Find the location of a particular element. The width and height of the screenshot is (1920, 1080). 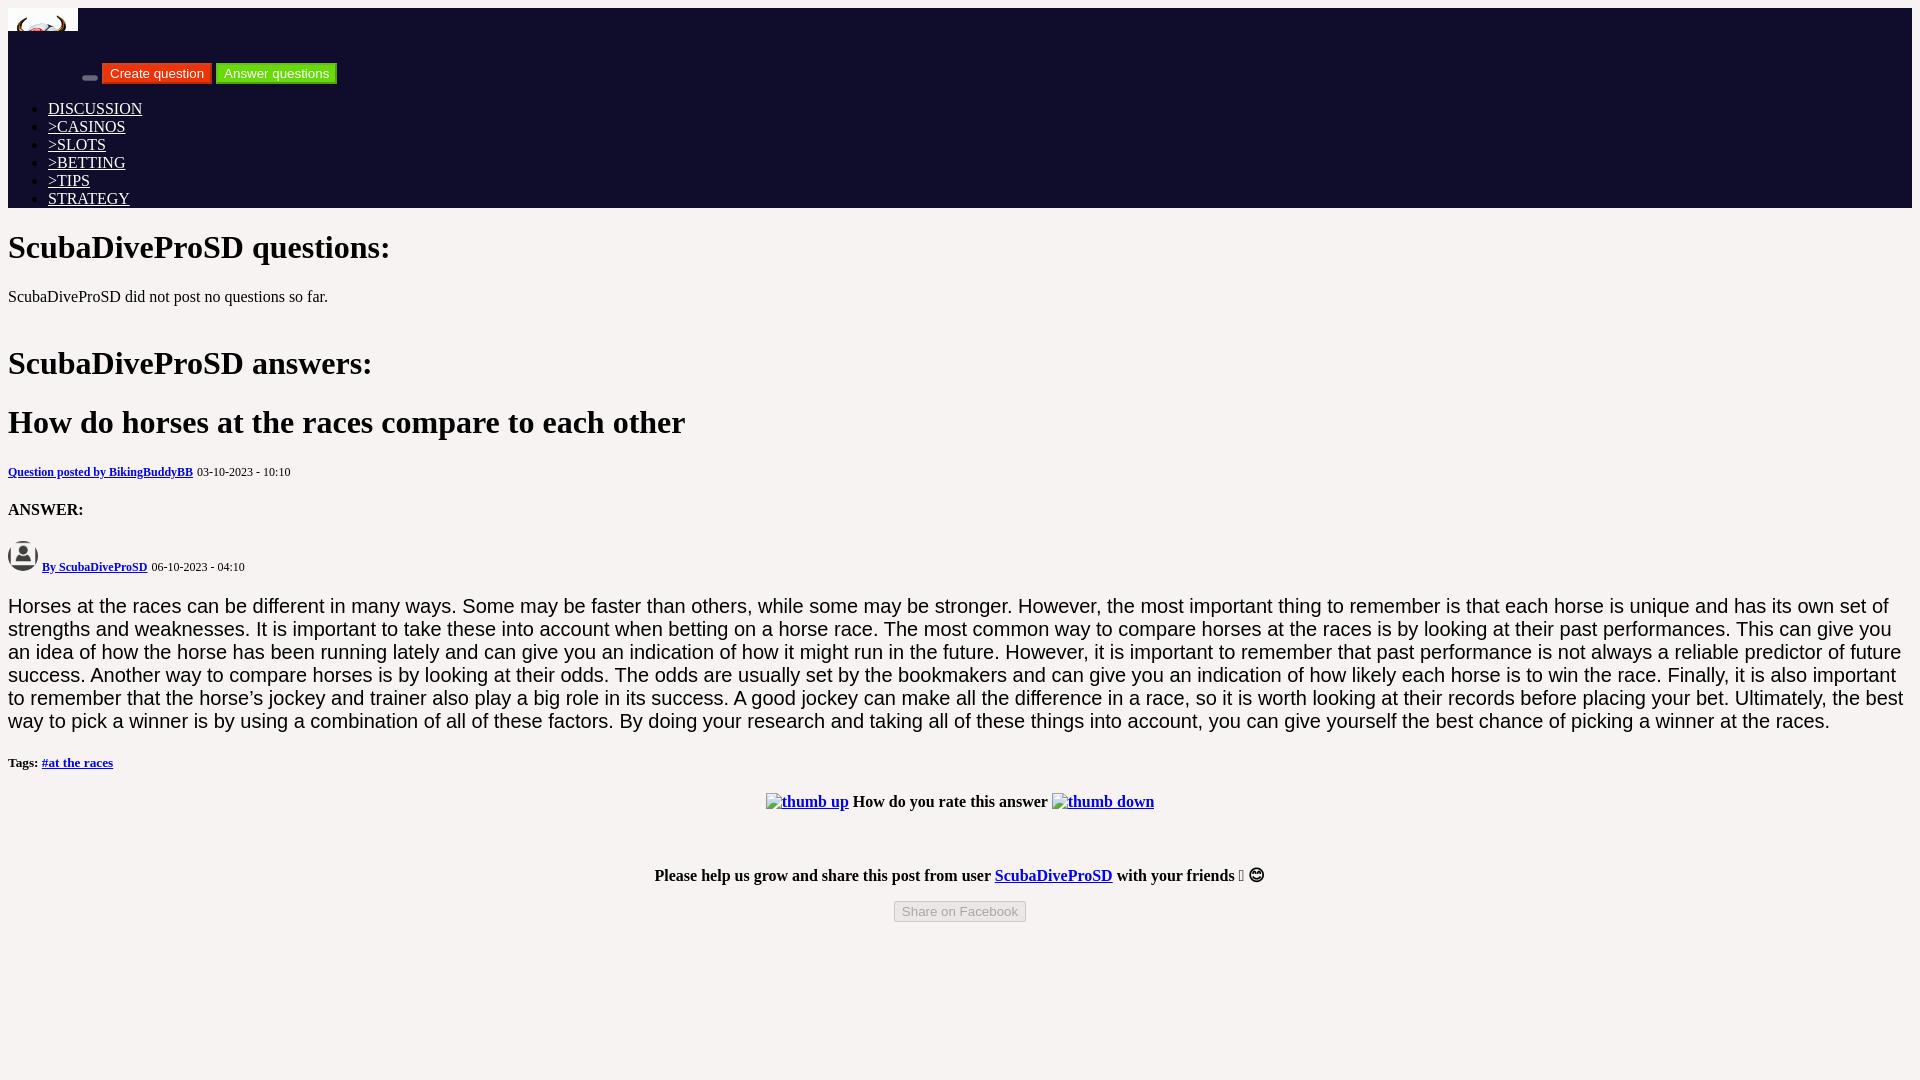

Answer questions is located at coordinates (276, 72).